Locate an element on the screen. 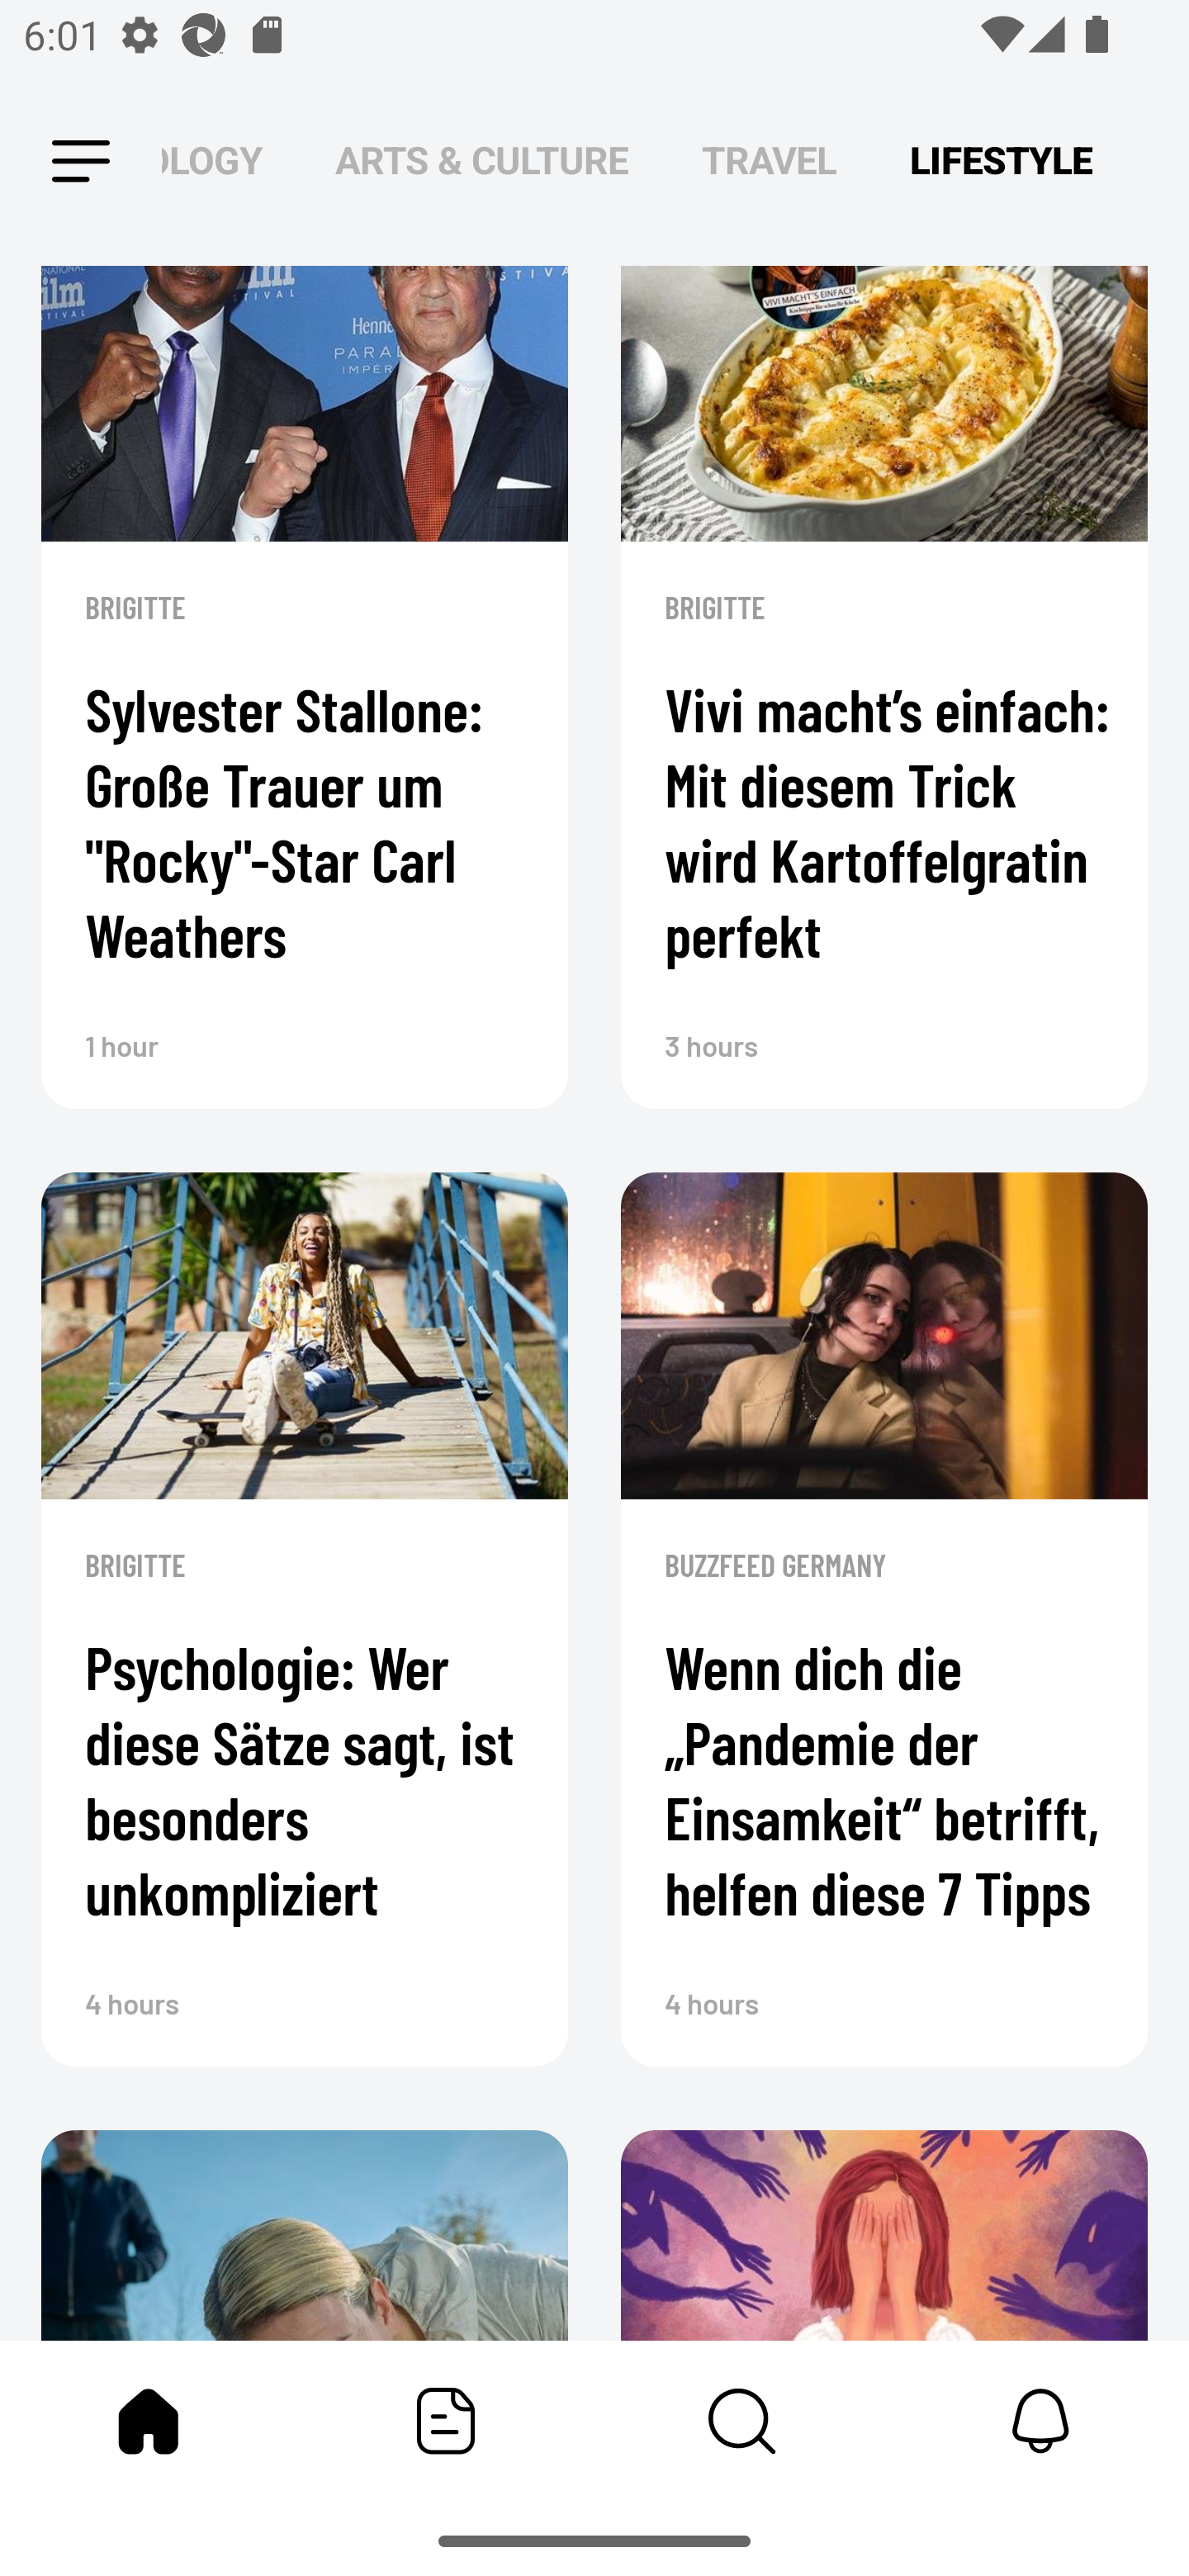  TRAVEL is located at coordinates (770, 160).